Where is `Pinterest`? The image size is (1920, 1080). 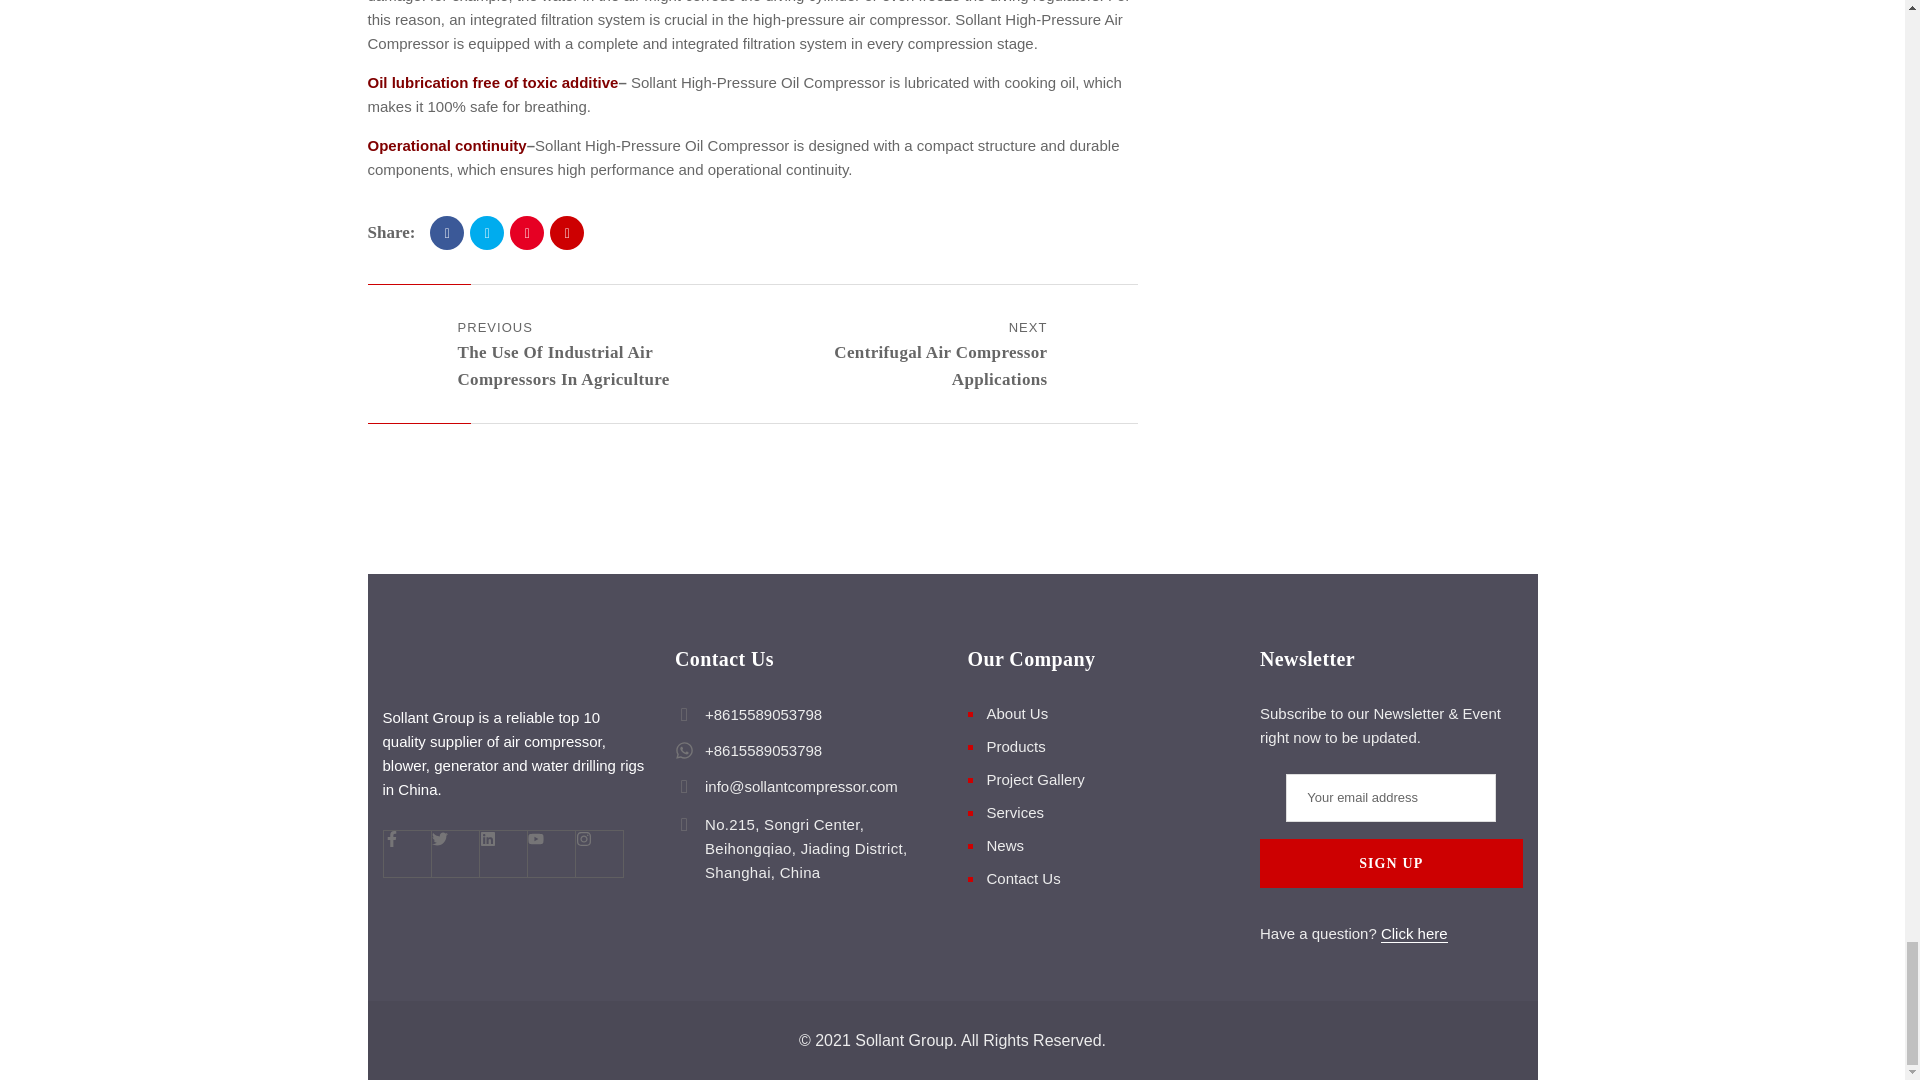
Pinterest is located at coordinates (526, 232).